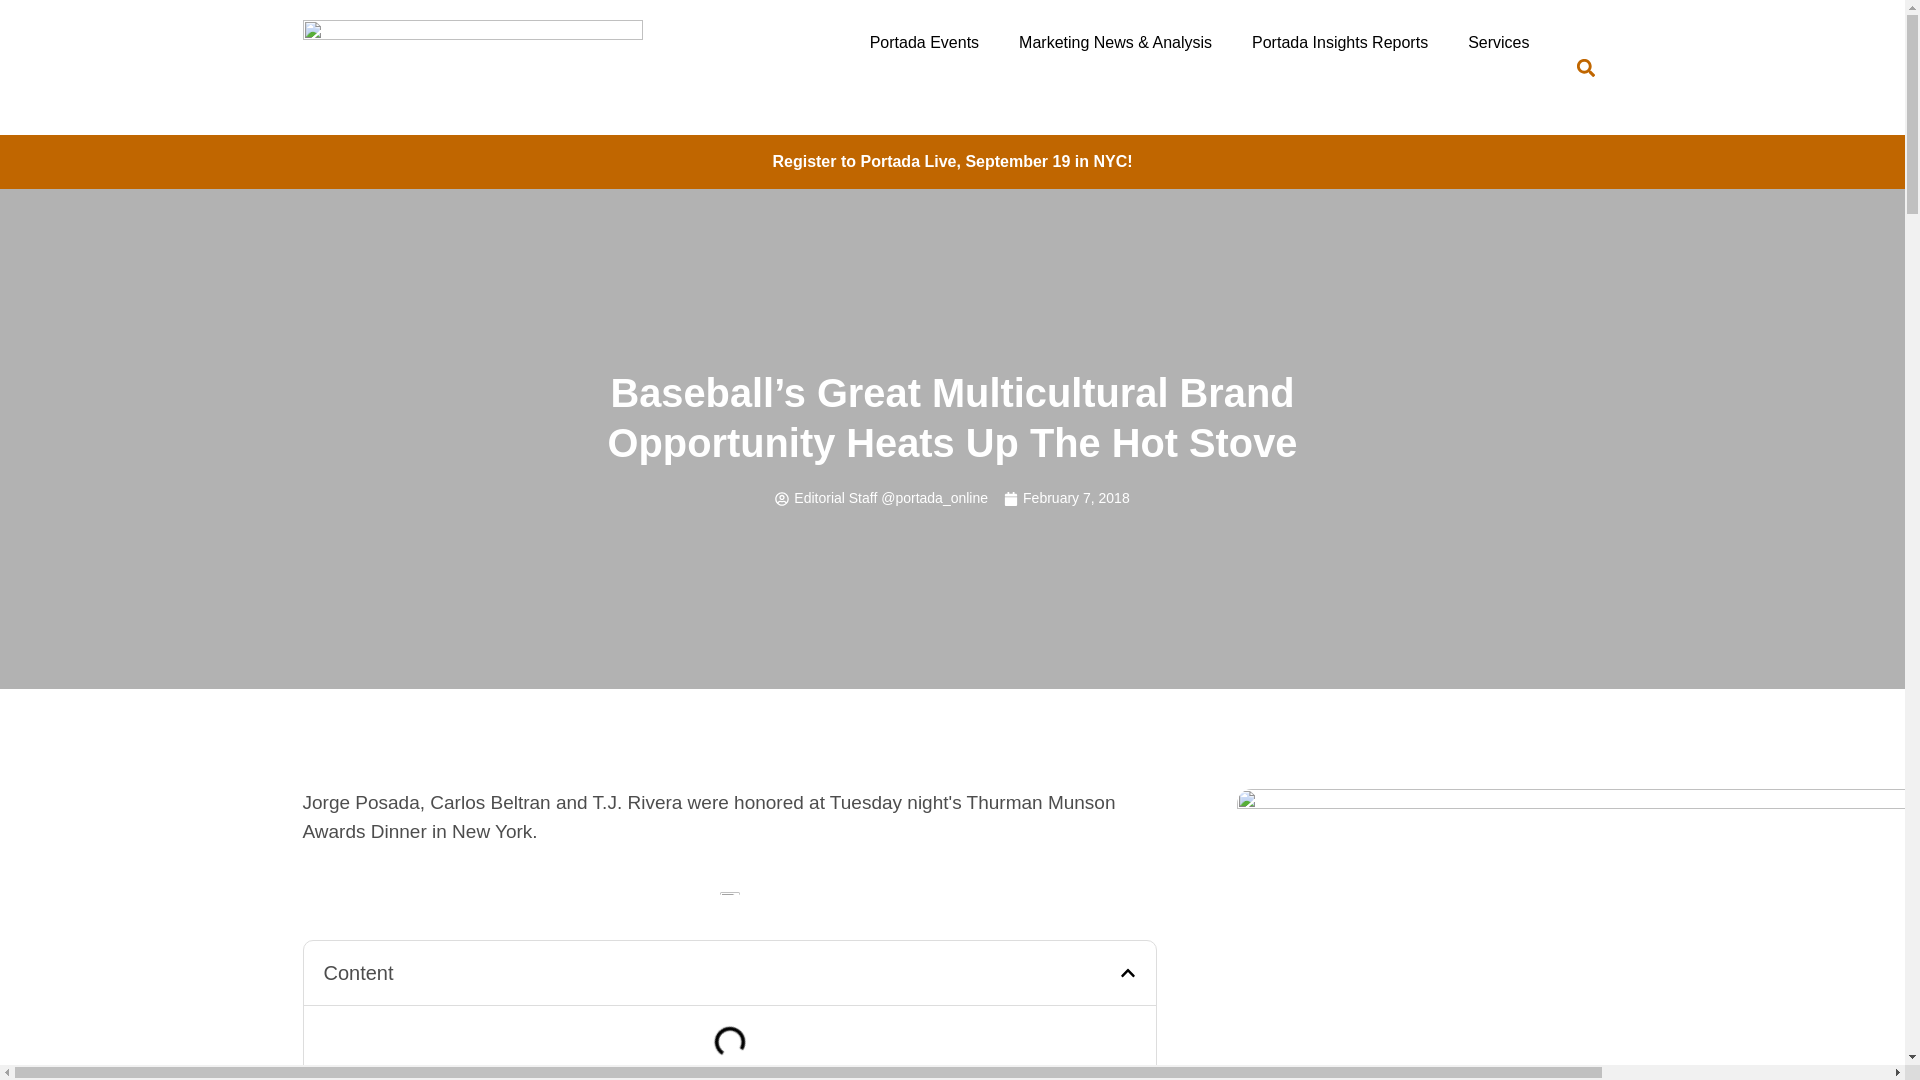 This screenshot has width=1920, height=1080. I want to click on Portada Events, so click(924, 42).